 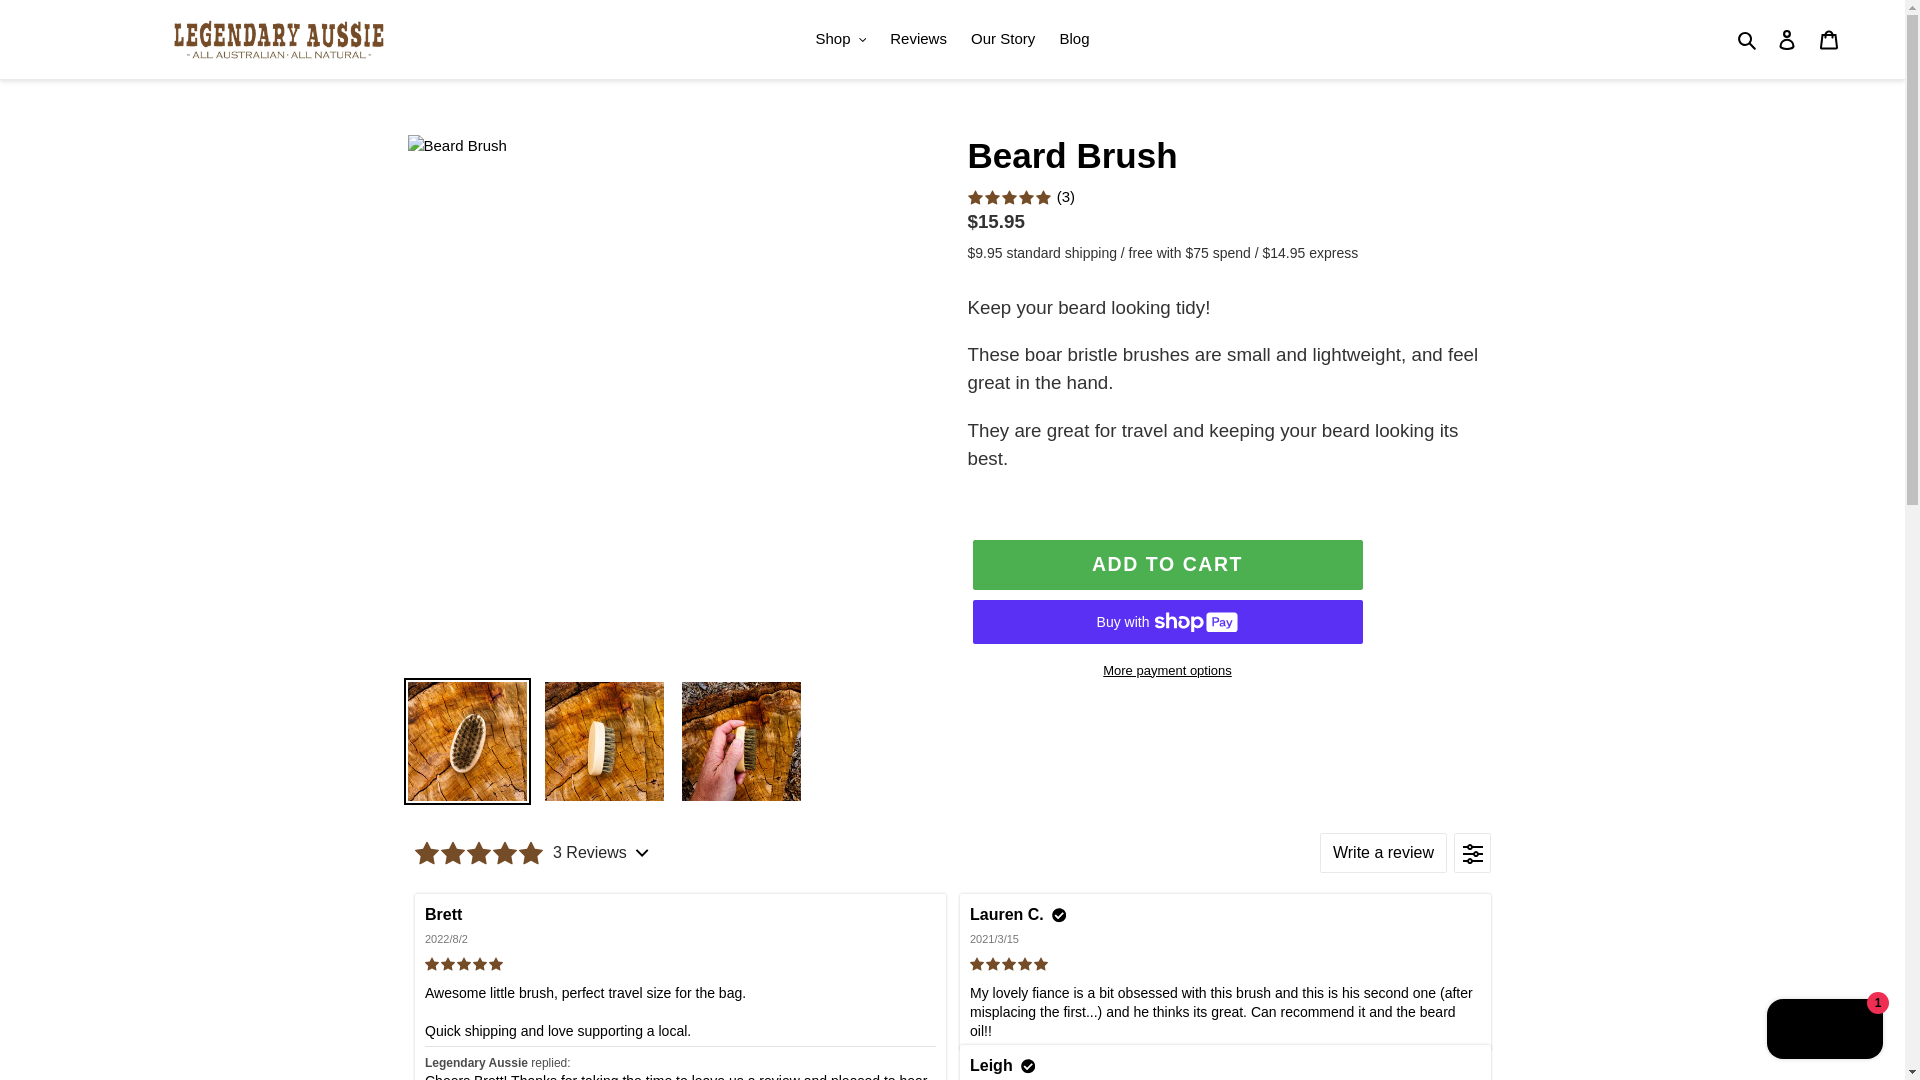 I want to click on Reviews, so click(x=918, y=39).